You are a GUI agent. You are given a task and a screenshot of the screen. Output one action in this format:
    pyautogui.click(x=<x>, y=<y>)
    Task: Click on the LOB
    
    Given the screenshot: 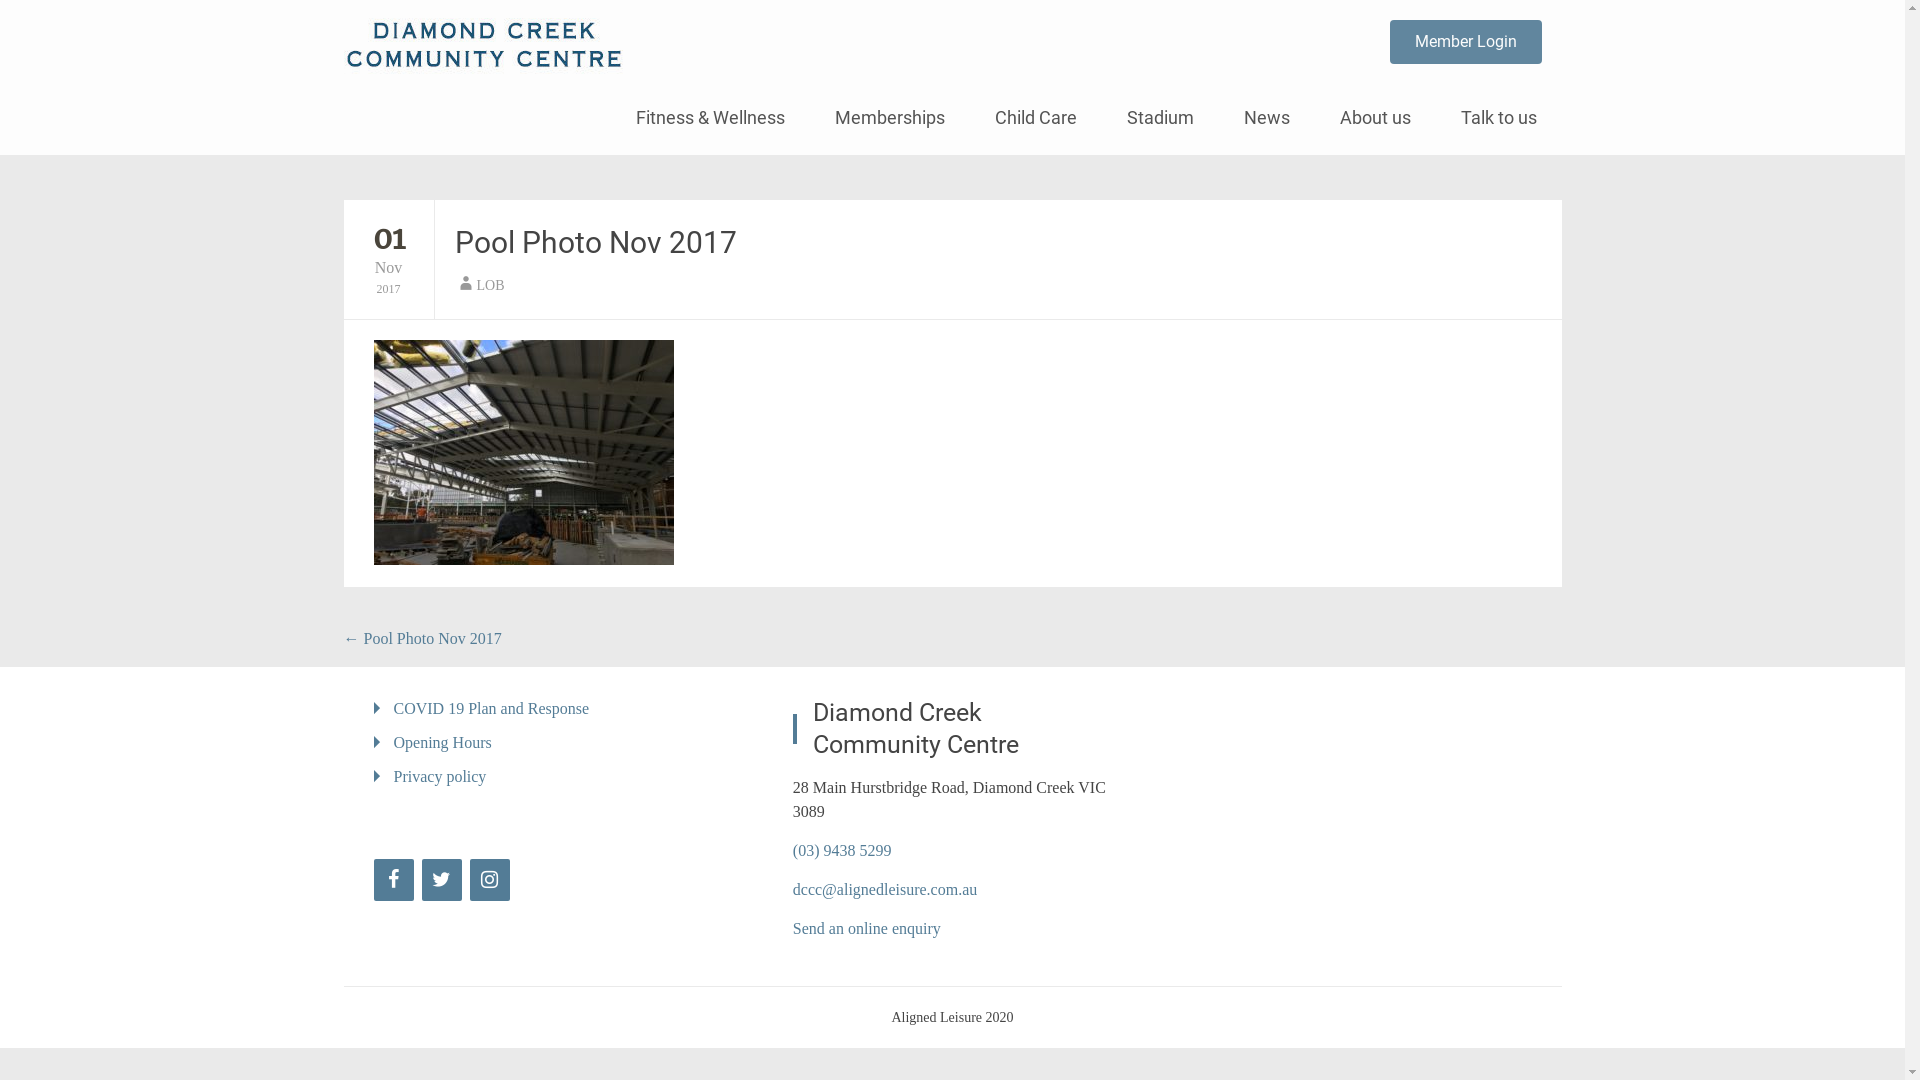 What is the action you would take?
    pyautogui.click(x=490, y=286)
    